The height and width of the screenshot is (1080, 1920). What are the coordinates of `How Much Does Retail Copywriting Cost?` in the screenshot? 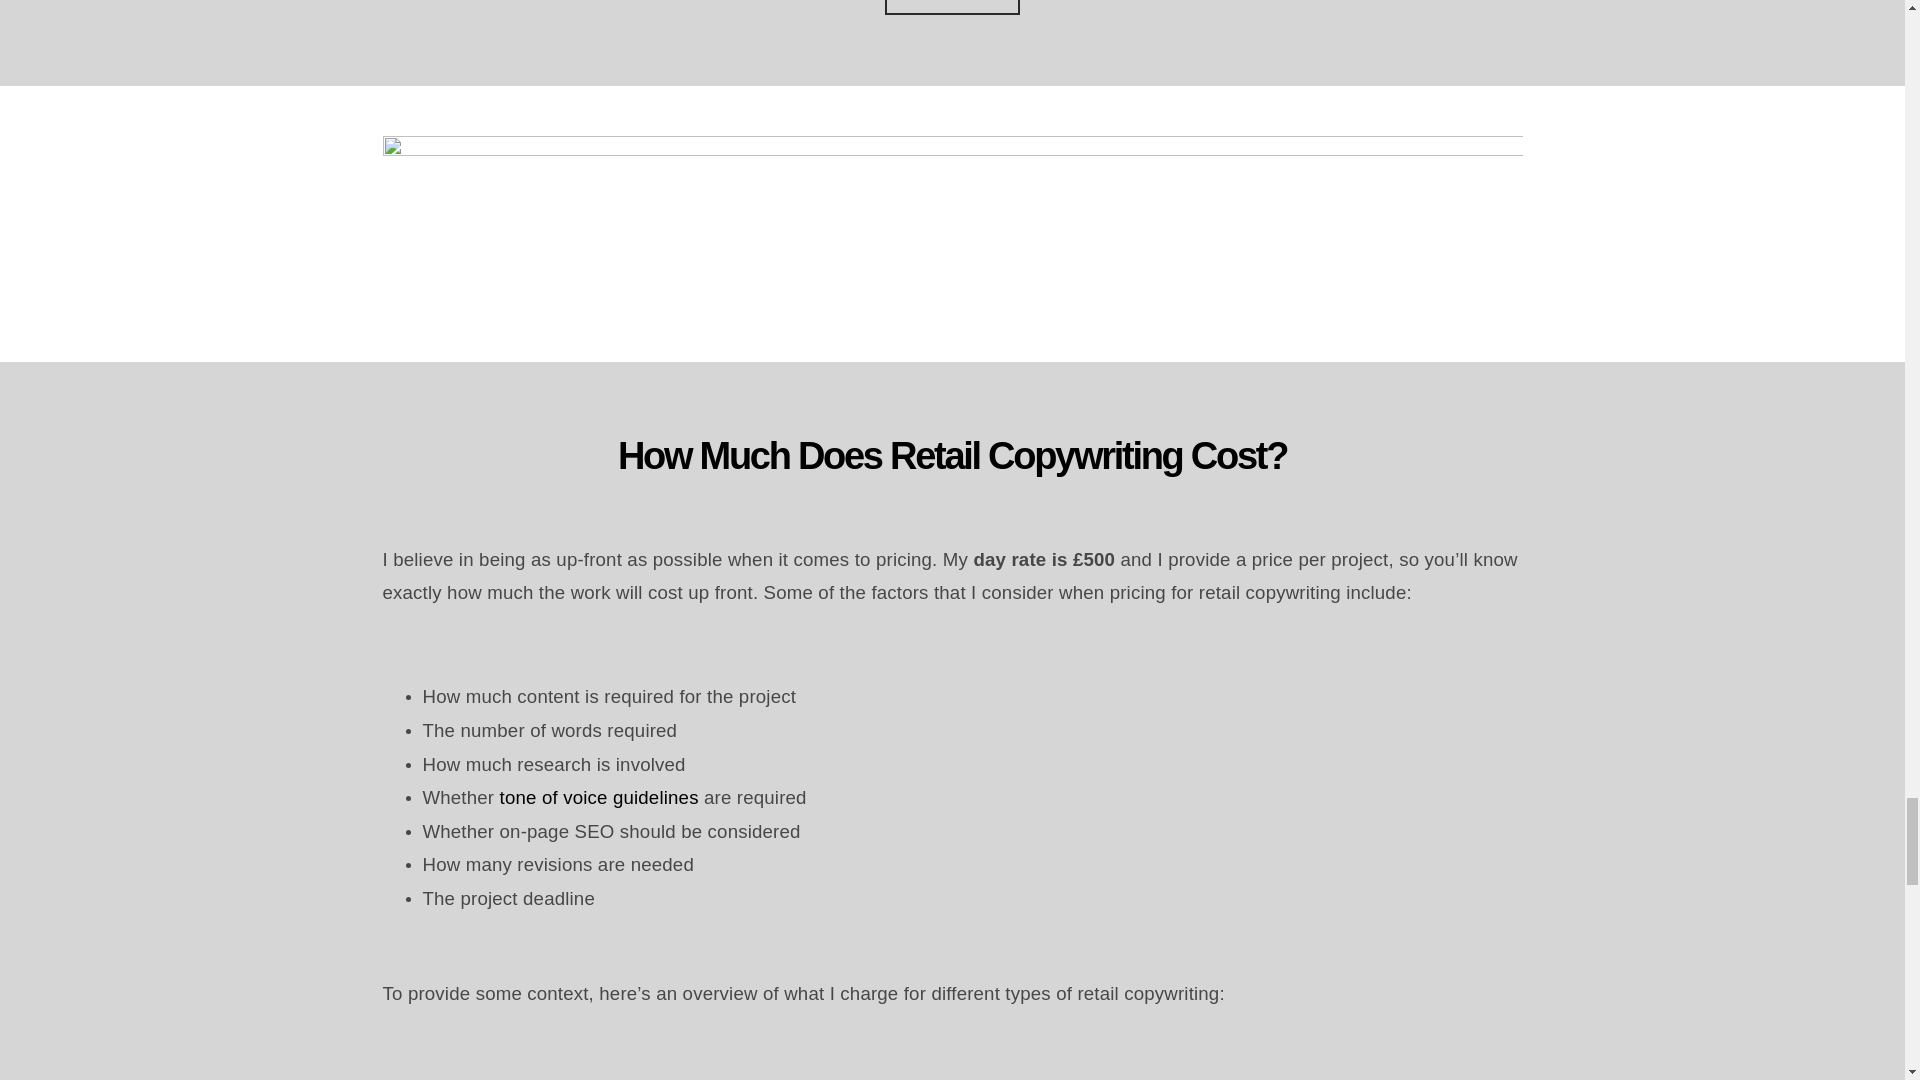 It's located at (952, 482).